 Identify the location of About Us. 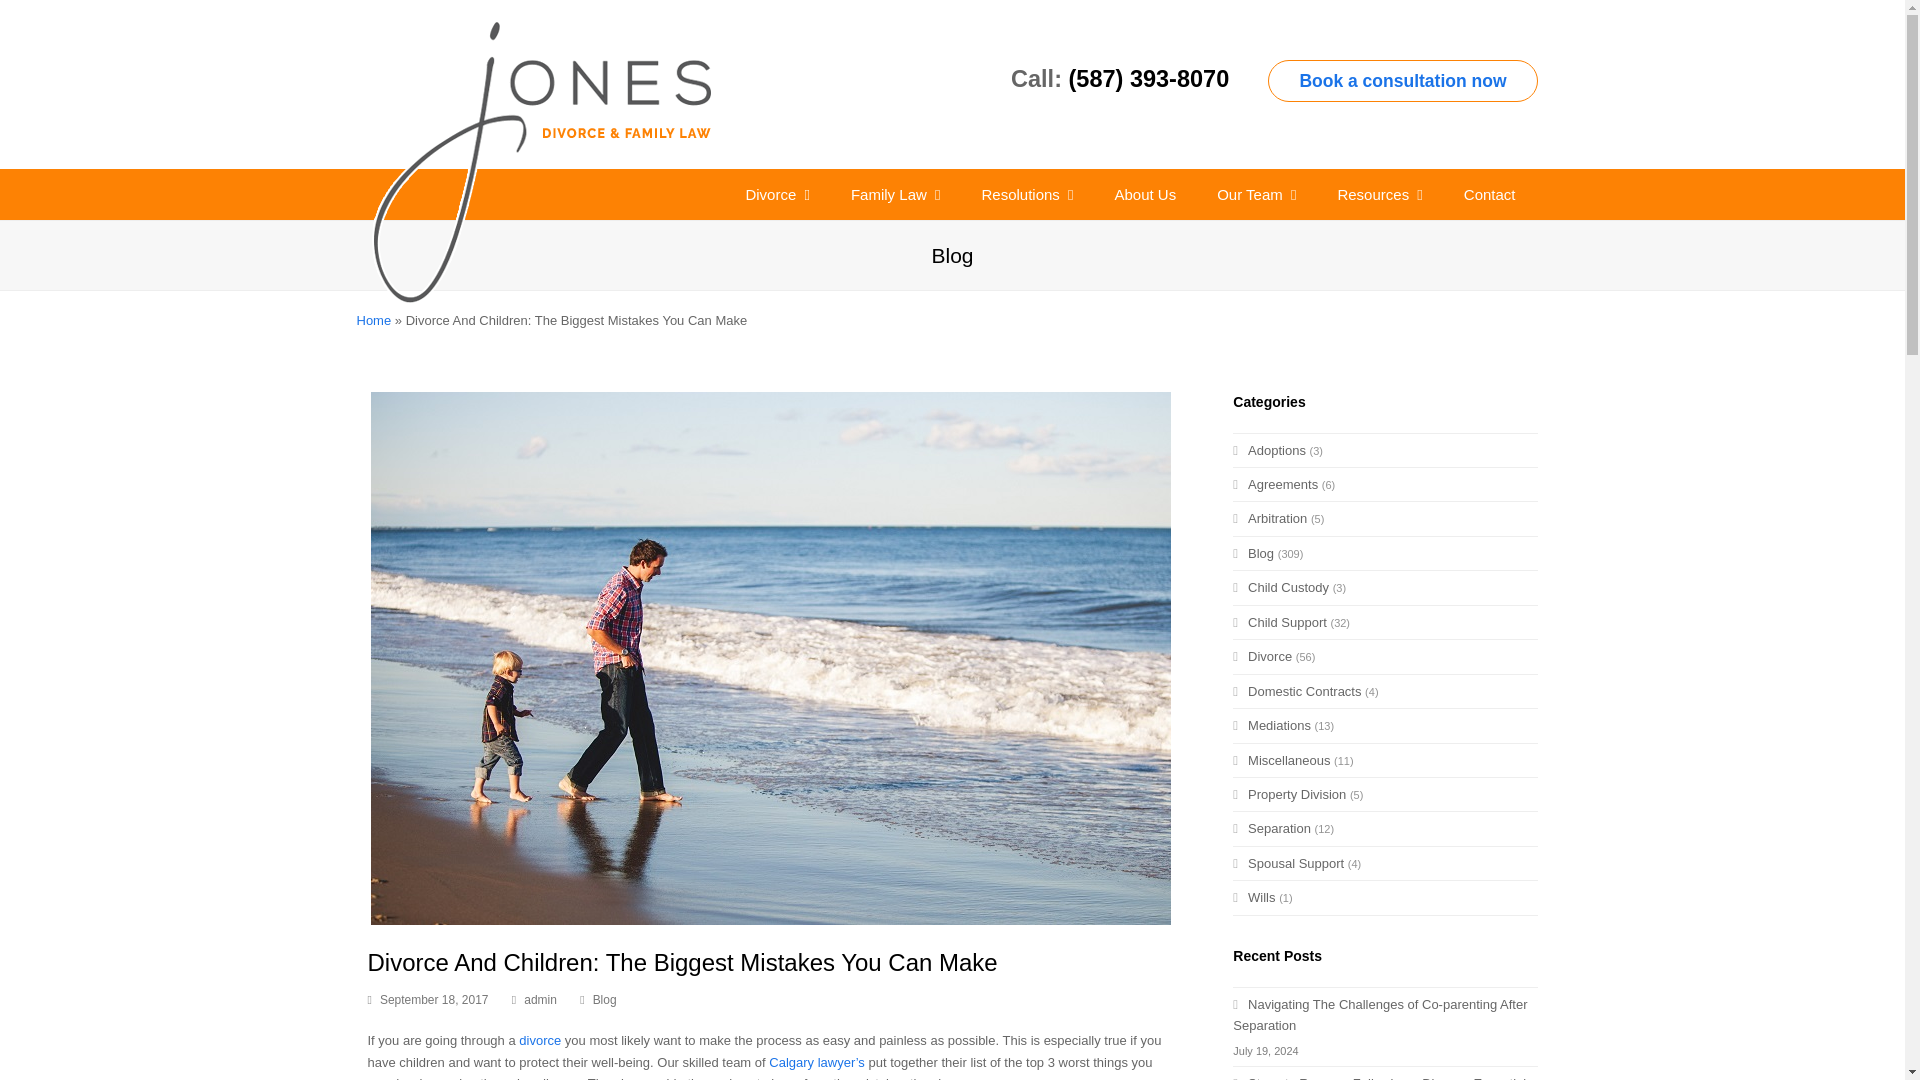
(1145, 194).